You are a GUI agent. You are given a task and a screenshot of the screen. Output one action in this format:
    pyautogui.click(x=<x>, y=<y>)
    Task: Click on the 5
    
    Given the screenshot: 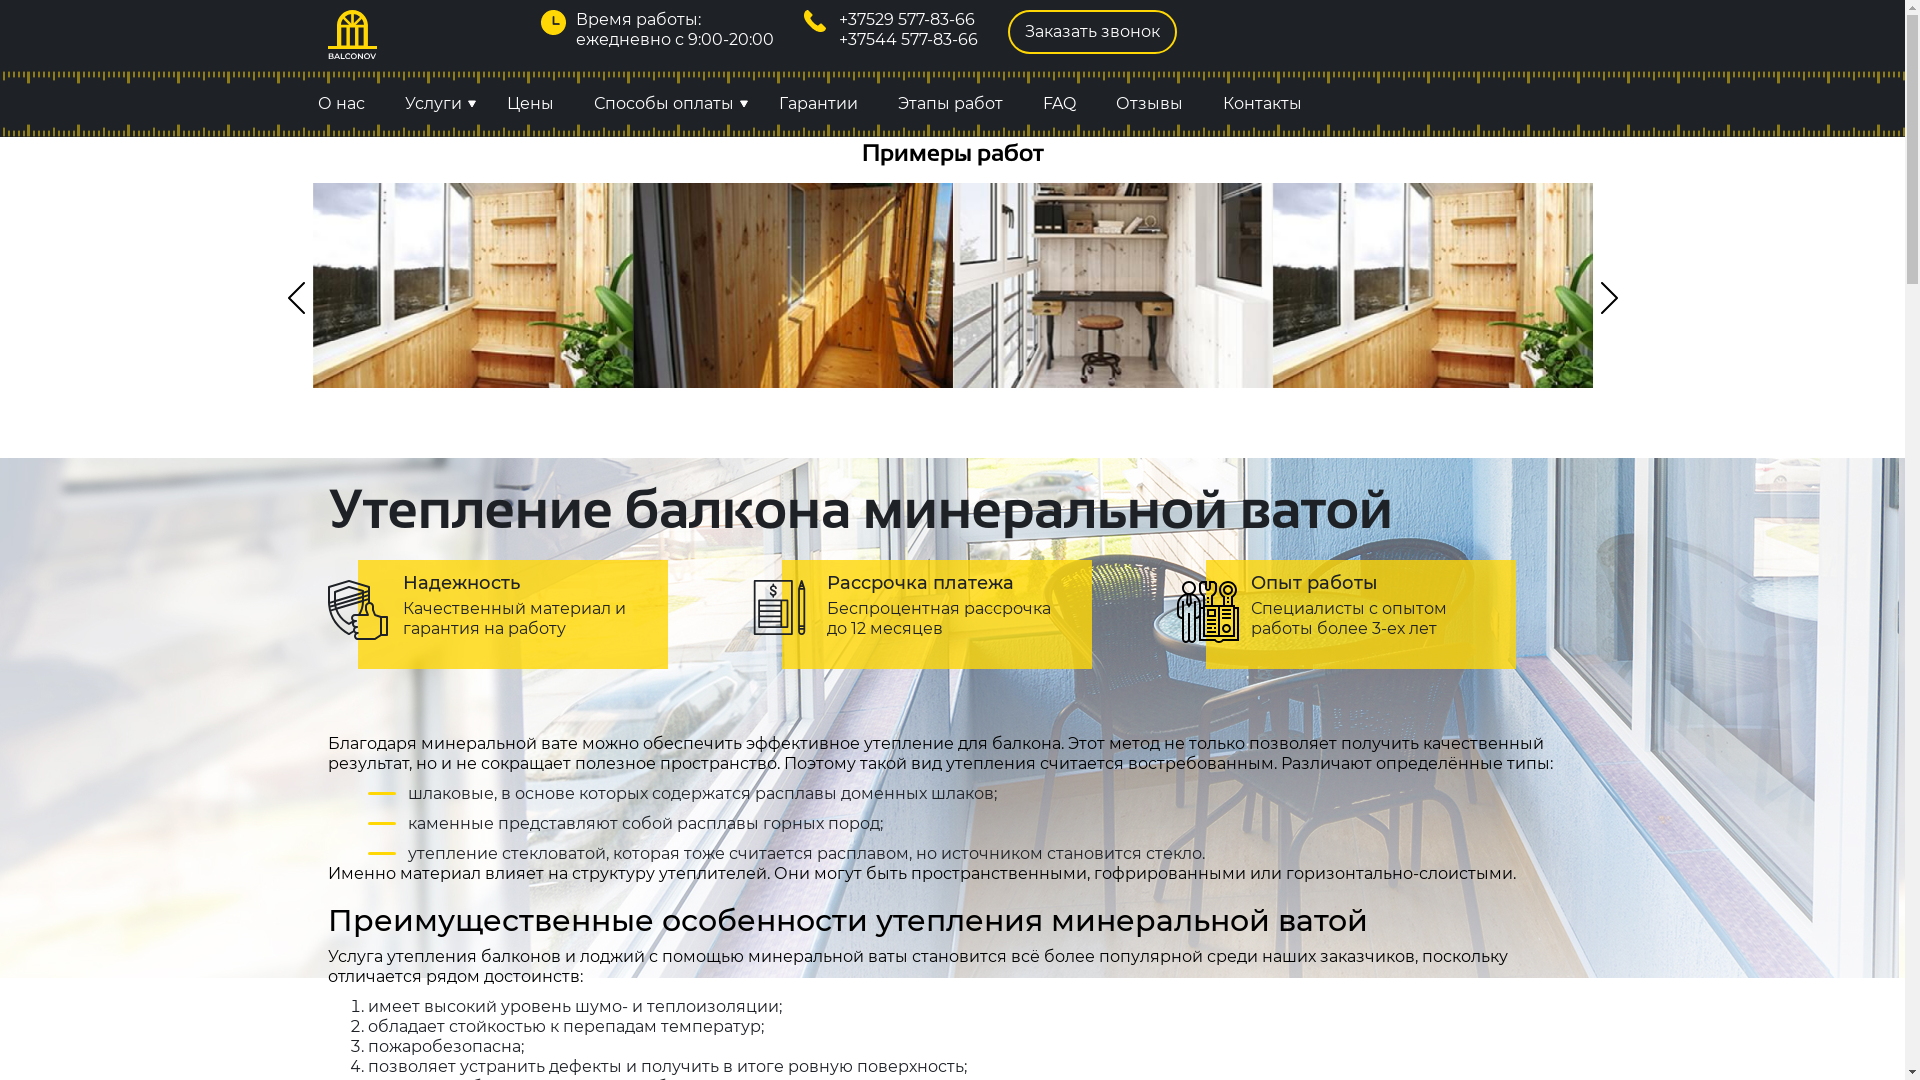 What is the action you would take?
    pyautogui.click(x=792, y=286)
    